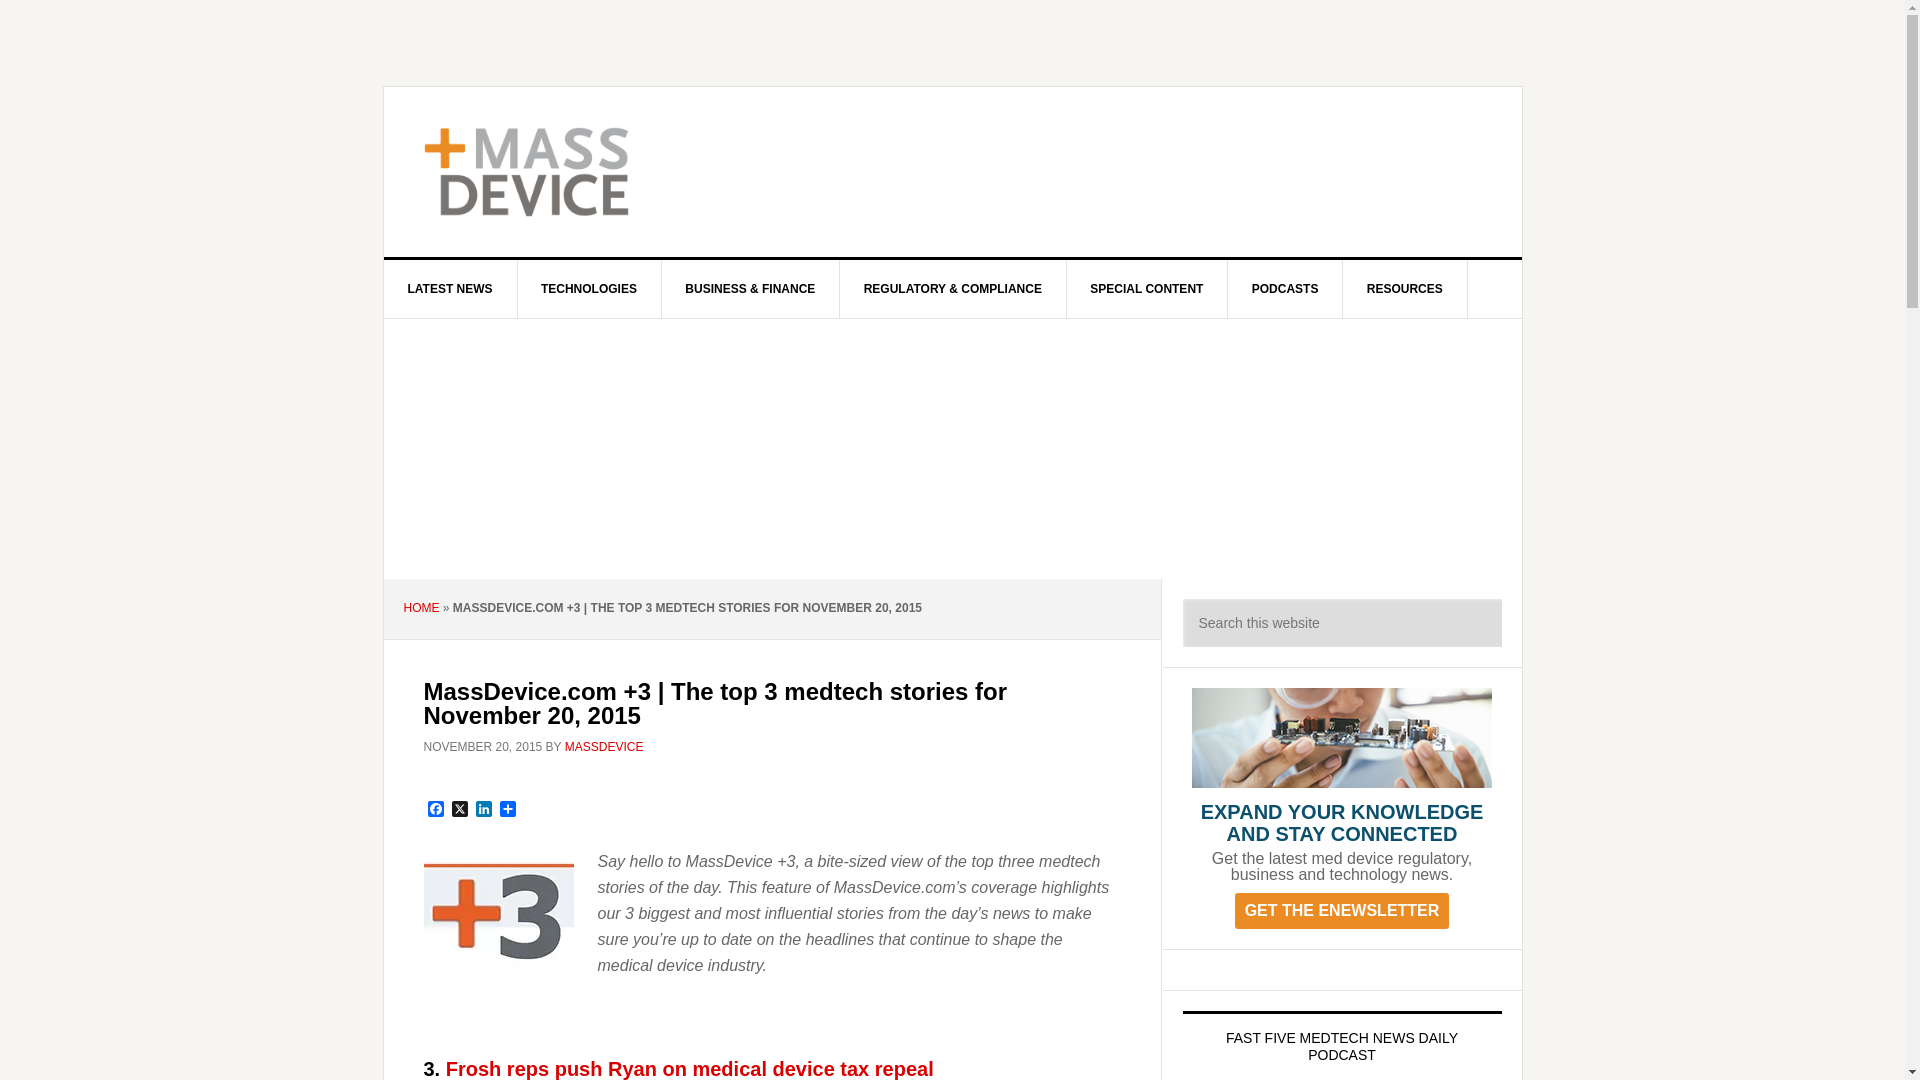 The width and height of the screenshot is (1920, 1080). I want to click on PODCASTS, so click(1286, 288).